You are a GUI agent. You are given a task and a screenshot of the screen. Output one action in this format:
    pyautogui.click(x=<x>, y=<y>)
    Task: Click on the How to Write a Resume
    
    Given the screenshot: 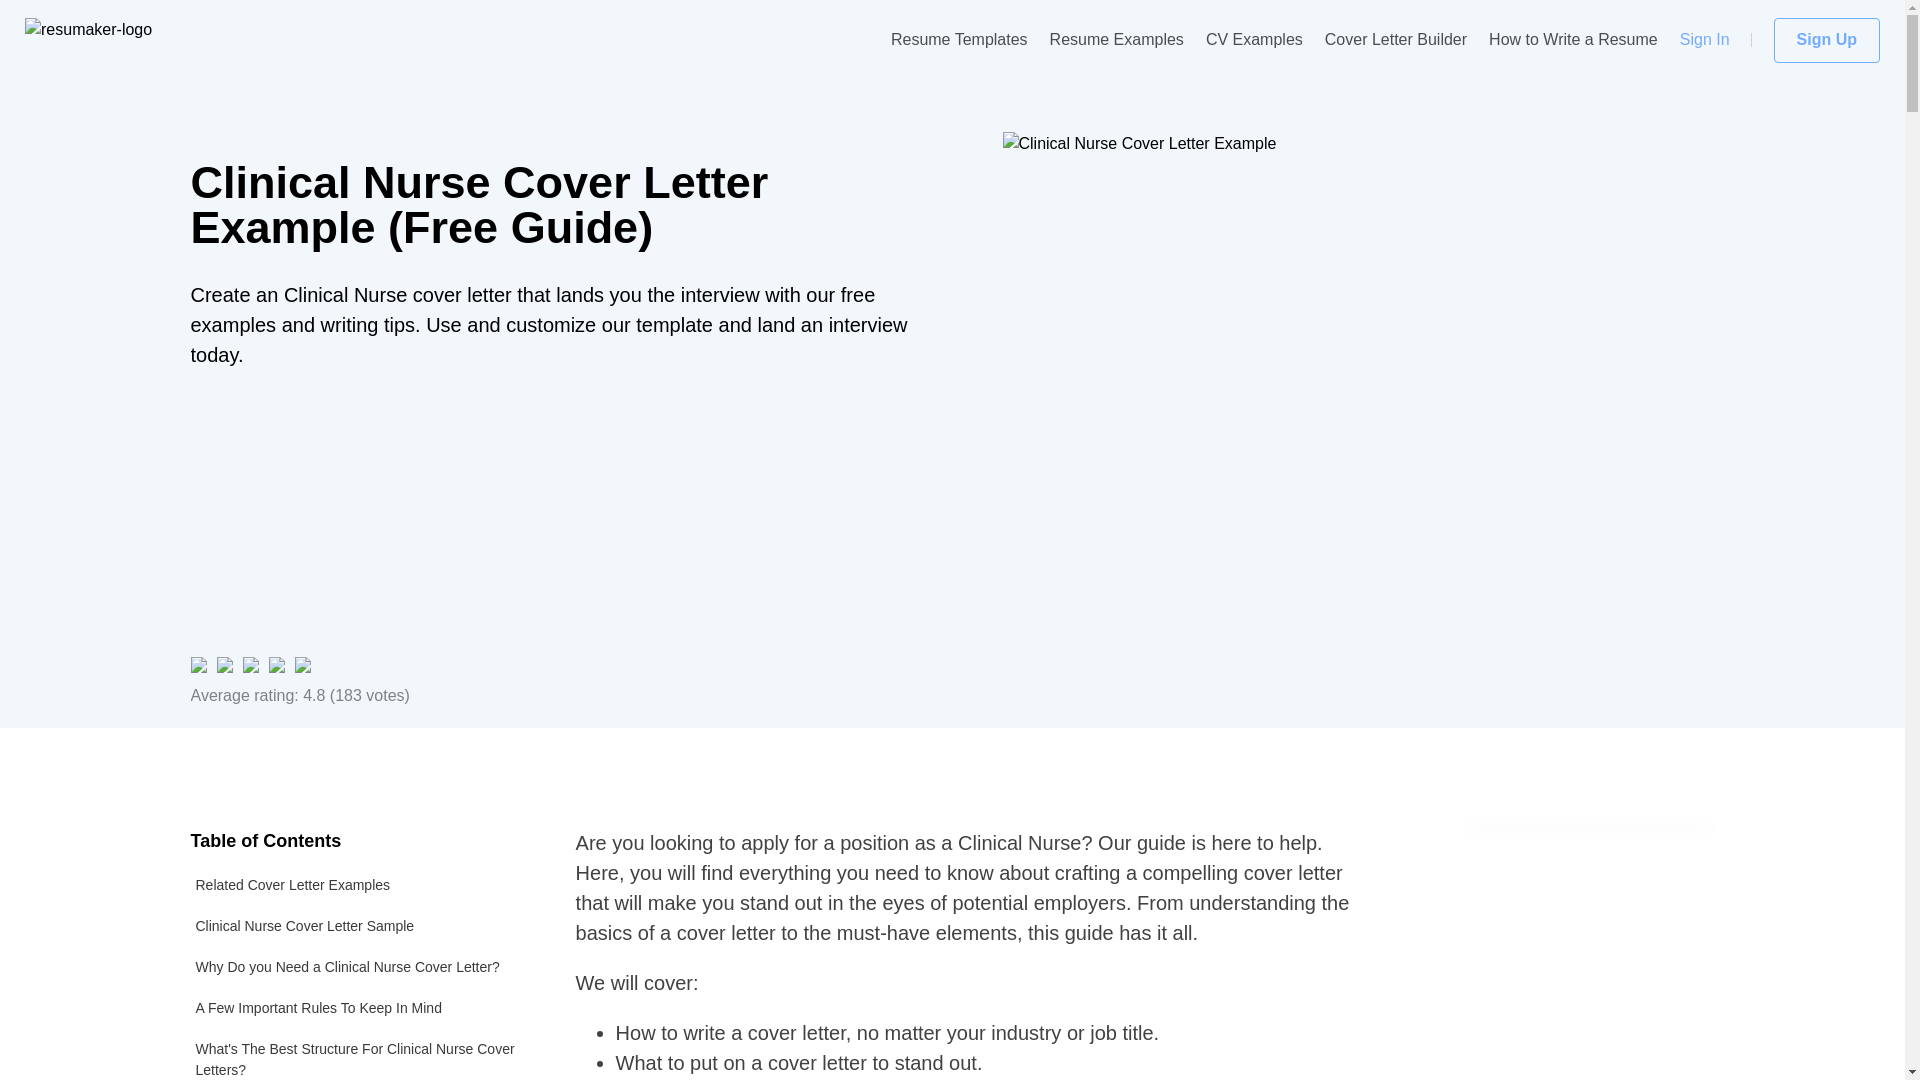 What is the action you would take?
    pyautogui.click(x=1574, y=40)
    